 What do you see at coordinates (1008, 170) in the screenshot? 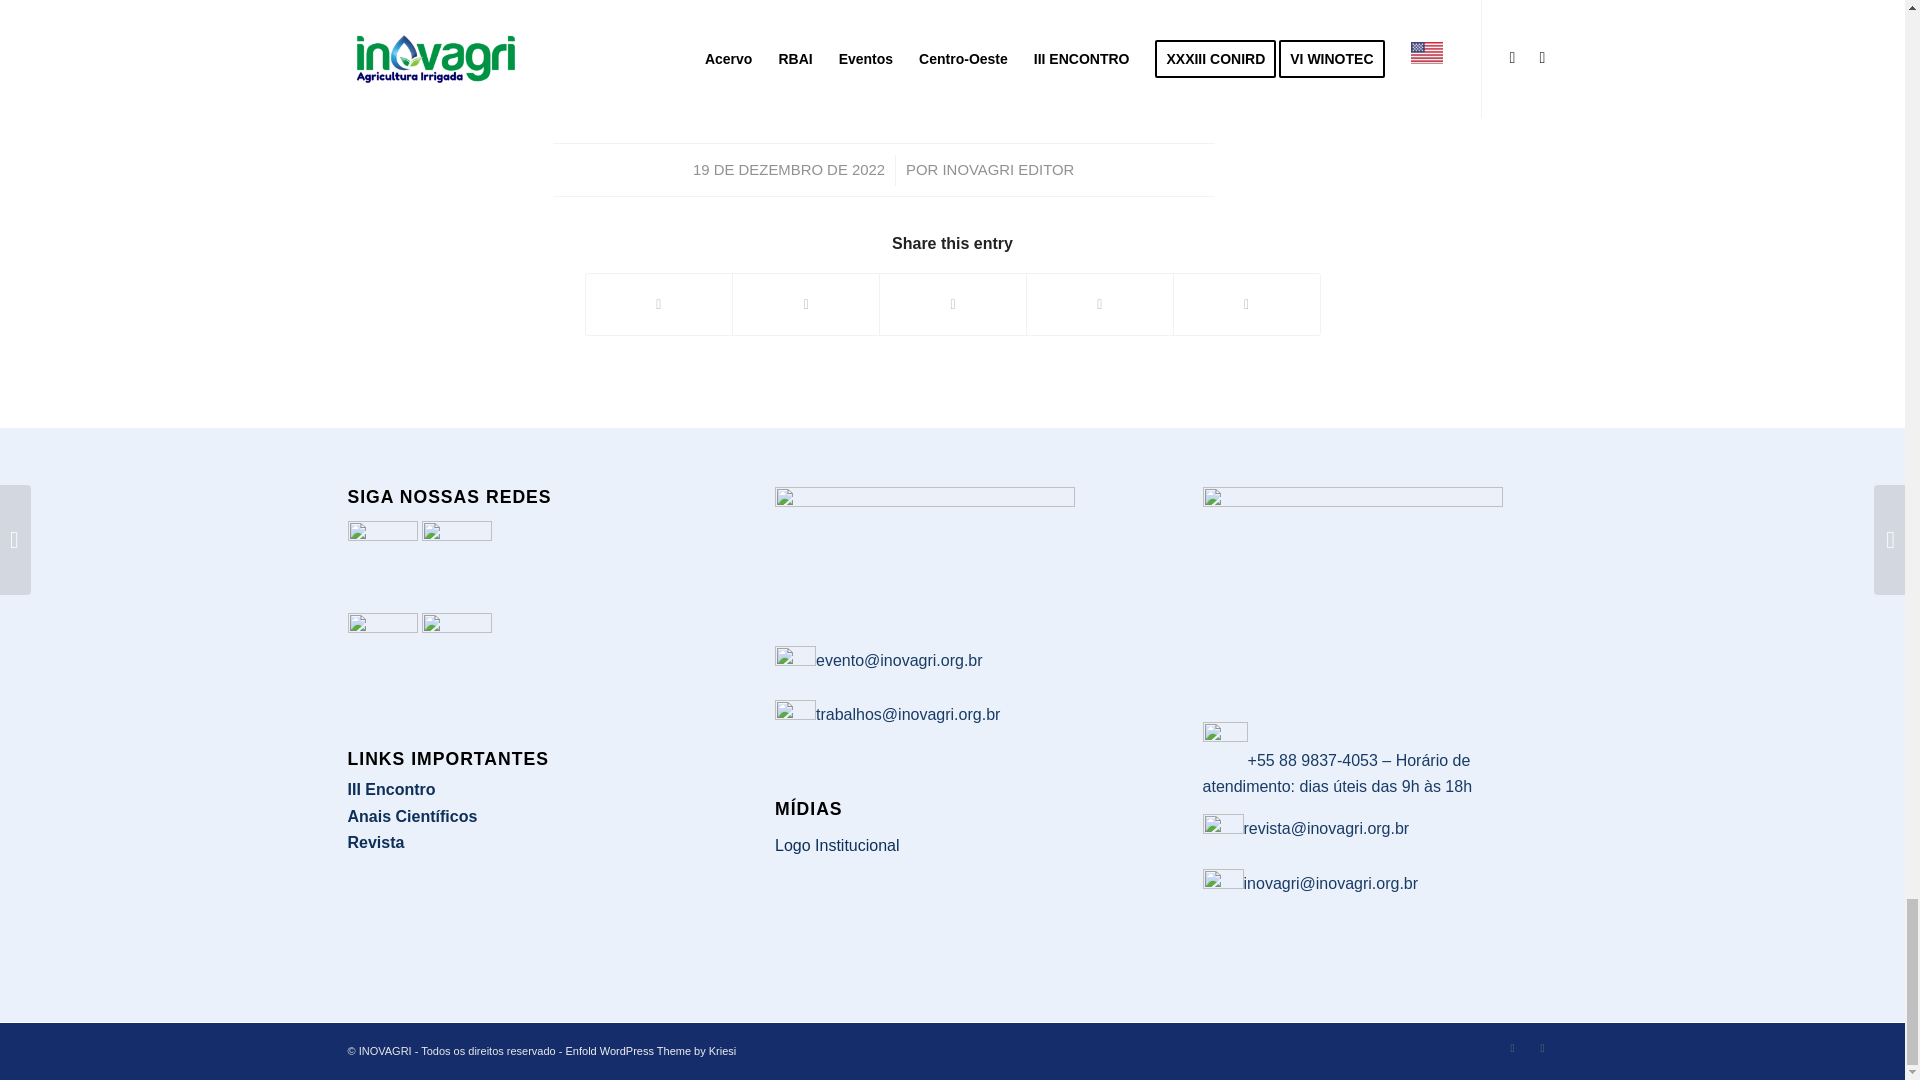
I see `INOVAGRI EDITOR` at bounding box center [1008, 170].